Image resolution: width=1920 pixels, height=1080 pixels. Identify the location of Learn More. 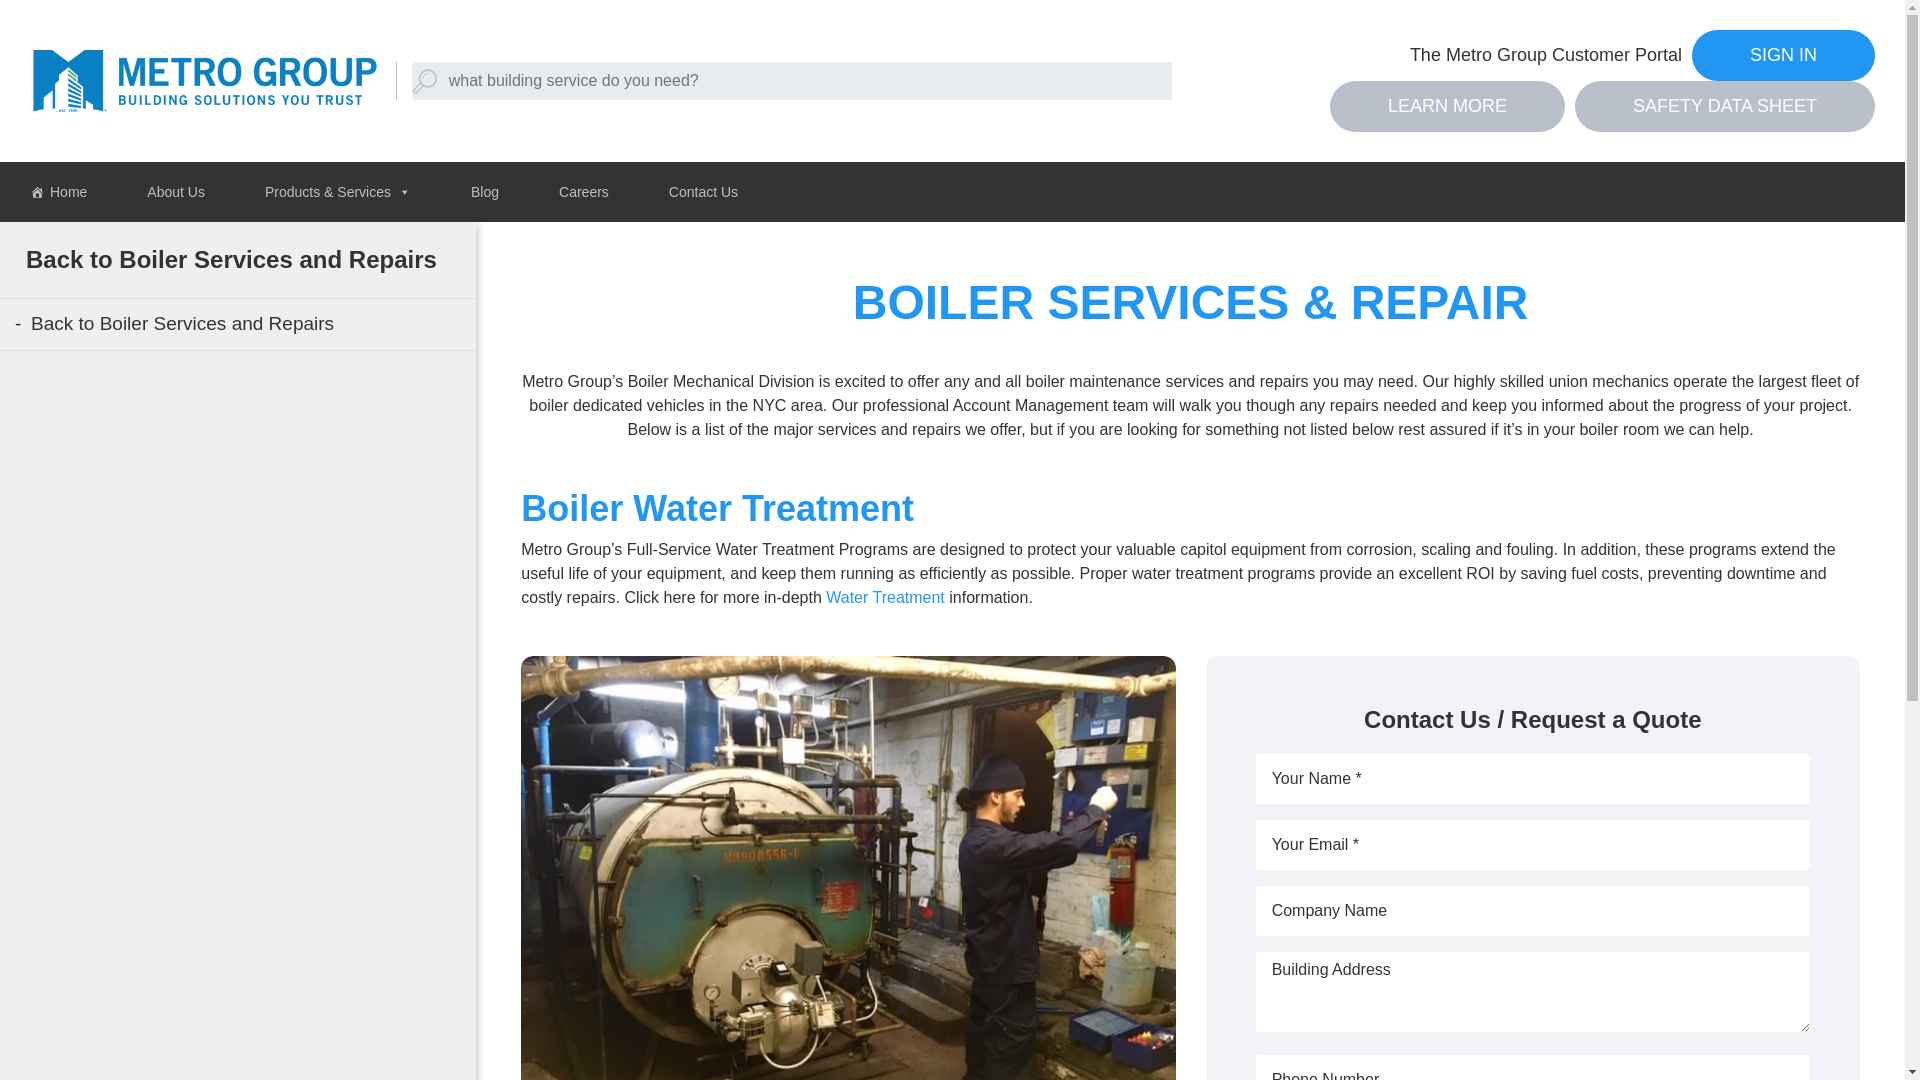
(1447, 106).